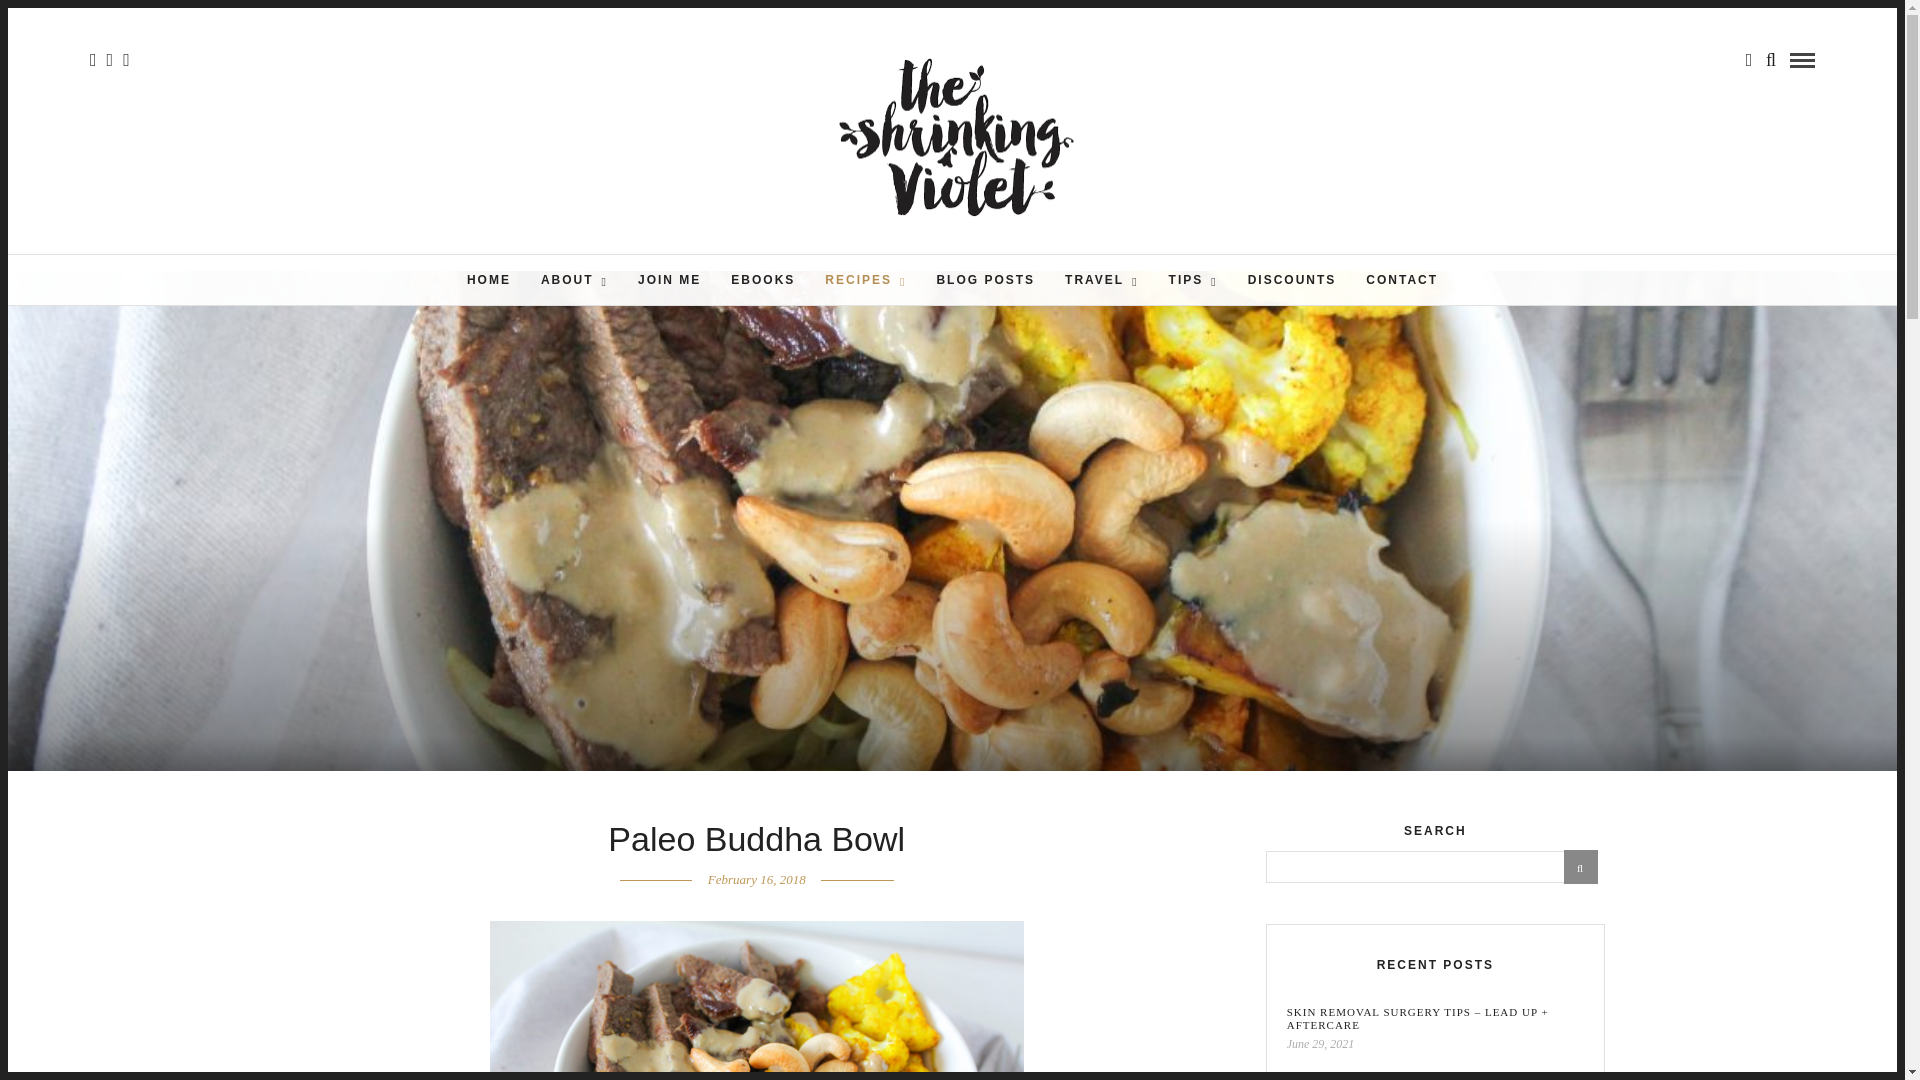 The width and height of the screenshot is (1920, 1080). I want to click on EBOOKS, so click(763, 279).